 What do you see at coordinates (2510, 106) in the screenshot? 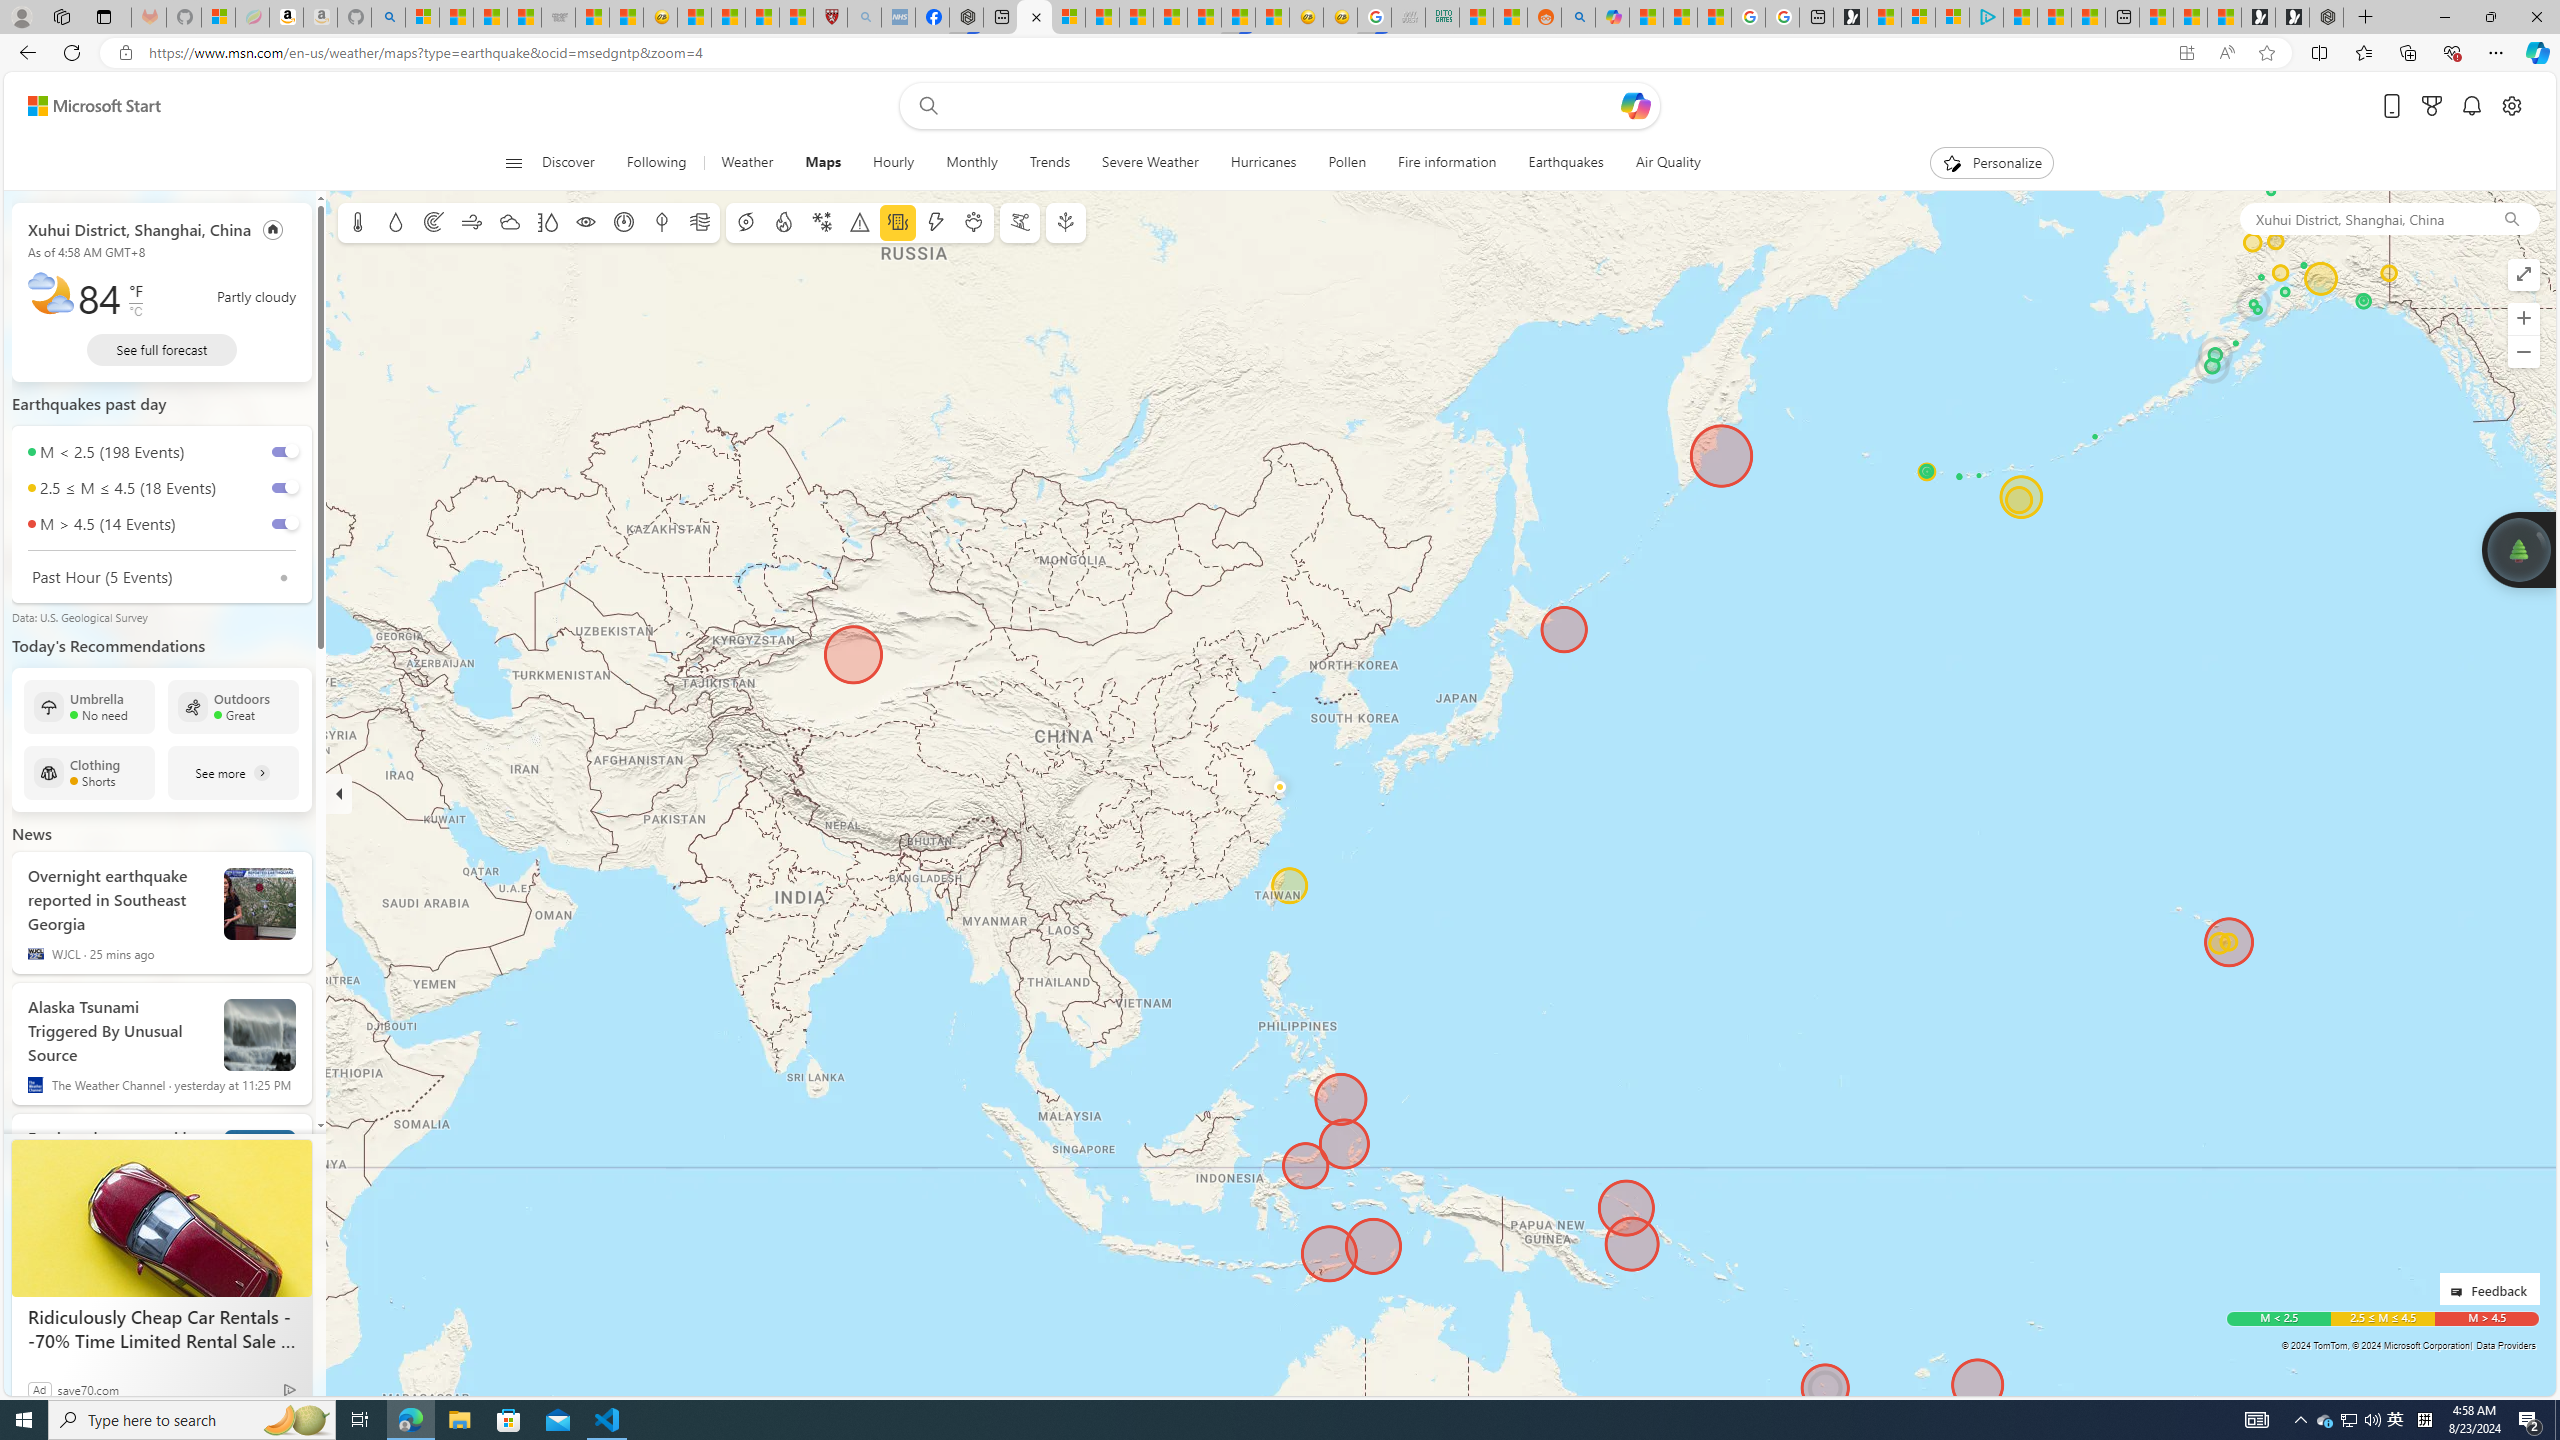
I see `Open settings` at bounding box center [2510, 106].